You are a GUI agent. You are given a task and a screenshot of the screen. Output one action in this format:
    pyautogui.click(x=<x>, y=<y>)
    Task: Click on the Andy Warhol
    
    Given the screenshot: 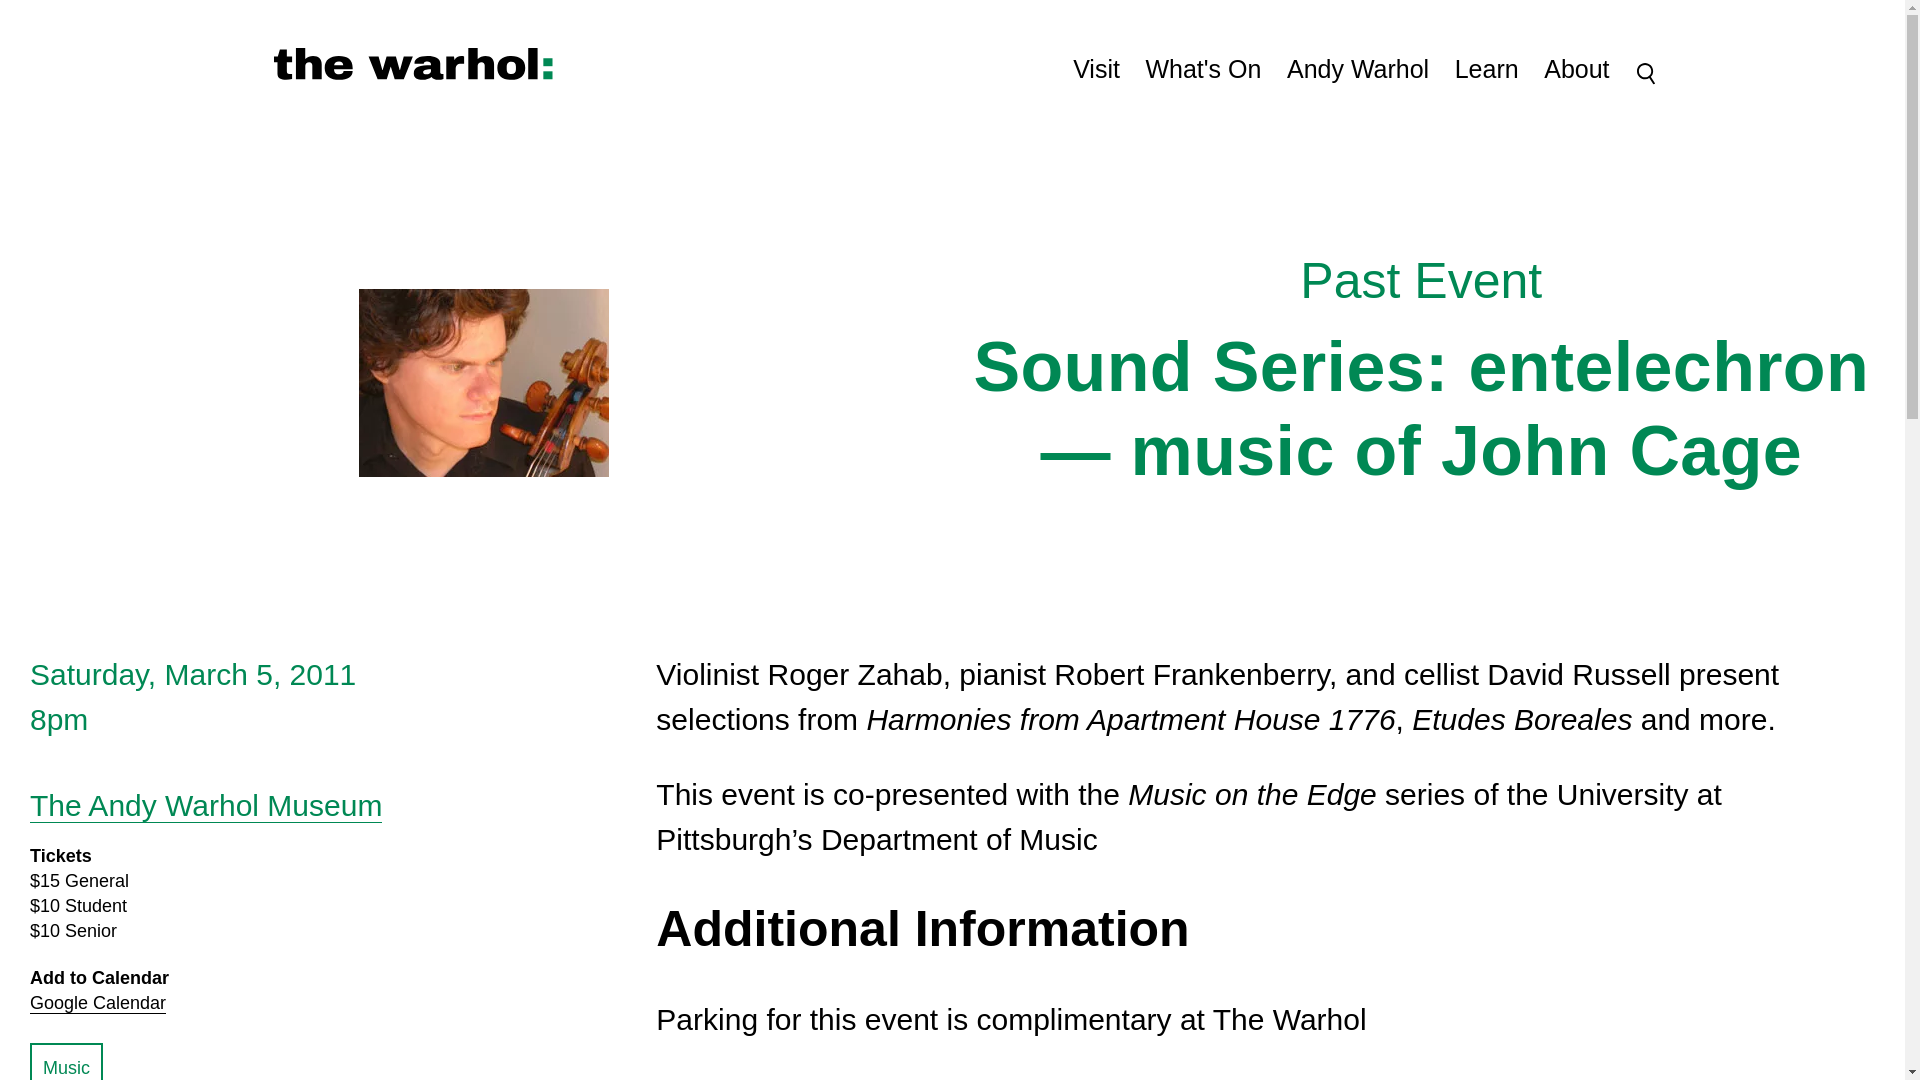 What is the action you would take?
    pyautogui.click(x=414, y=64)
    